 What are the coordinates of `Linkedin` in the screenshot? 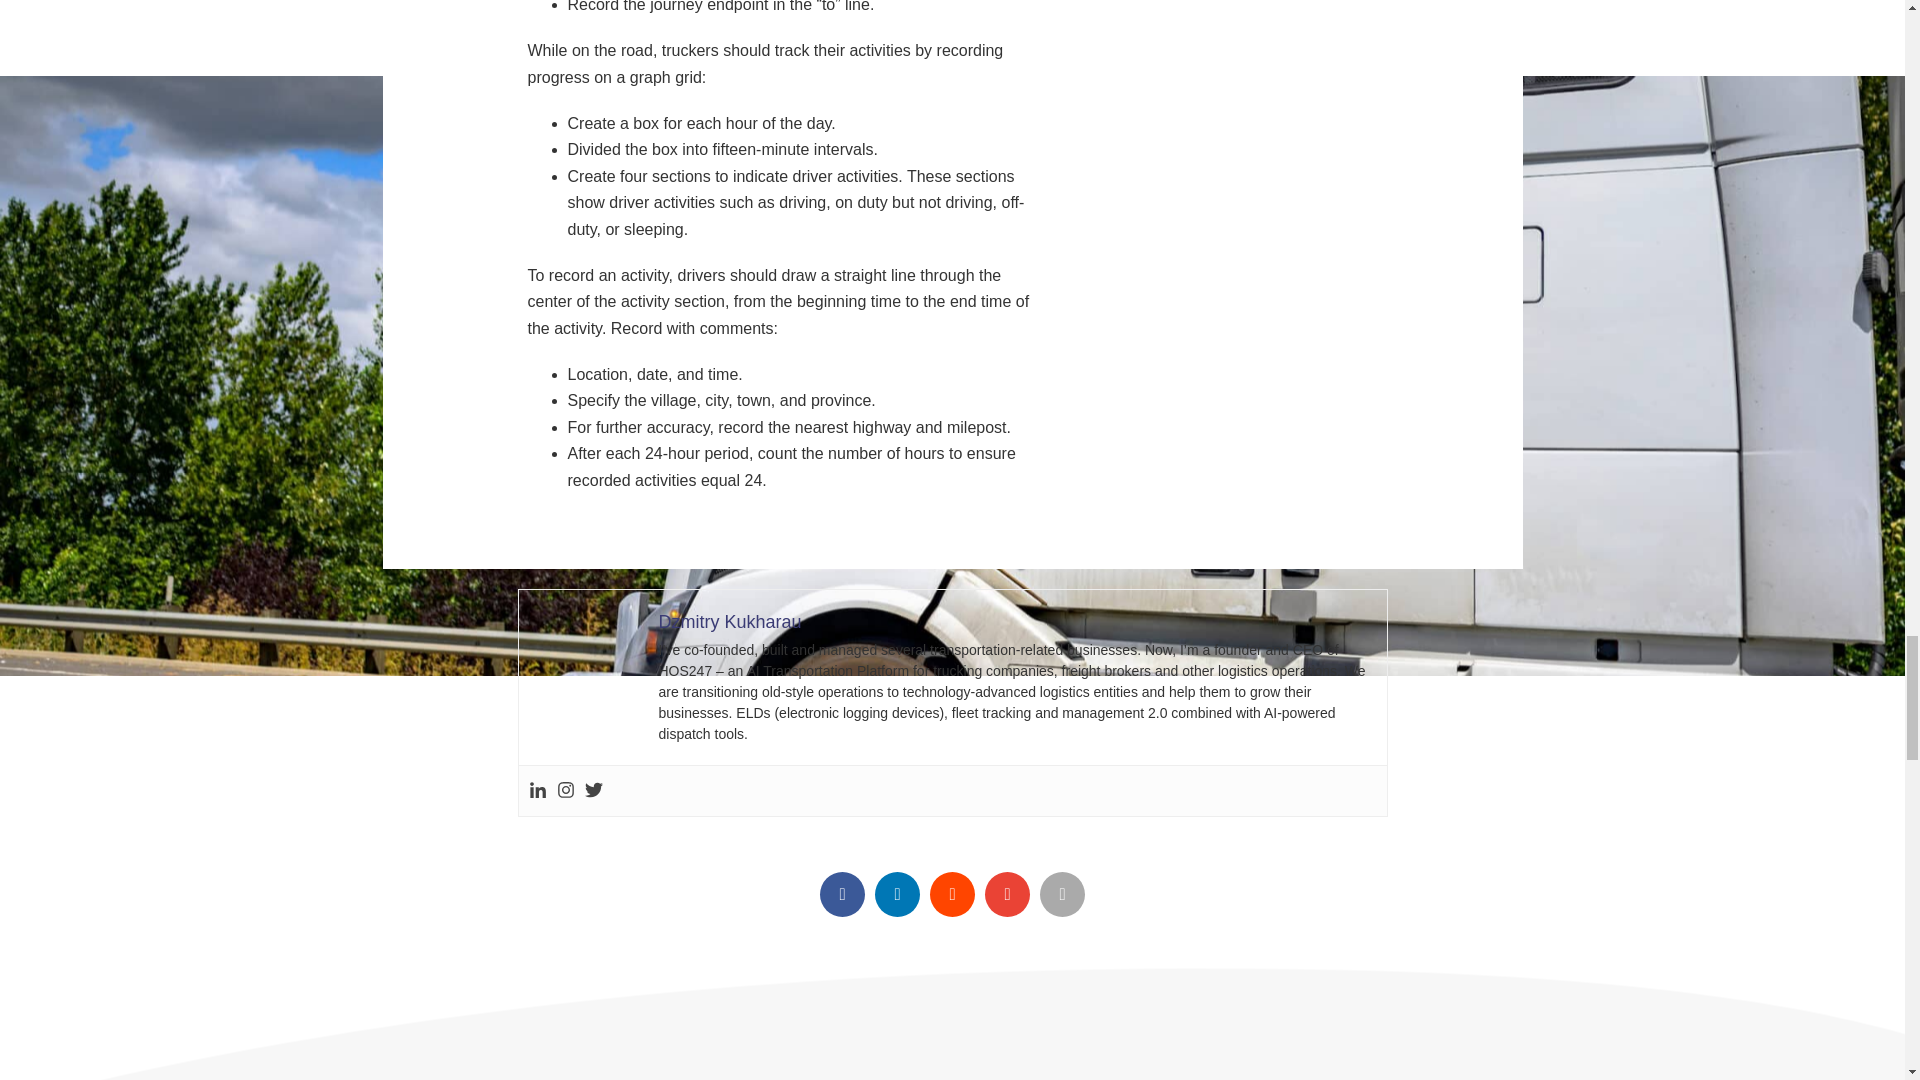 It's located at (536, 790).